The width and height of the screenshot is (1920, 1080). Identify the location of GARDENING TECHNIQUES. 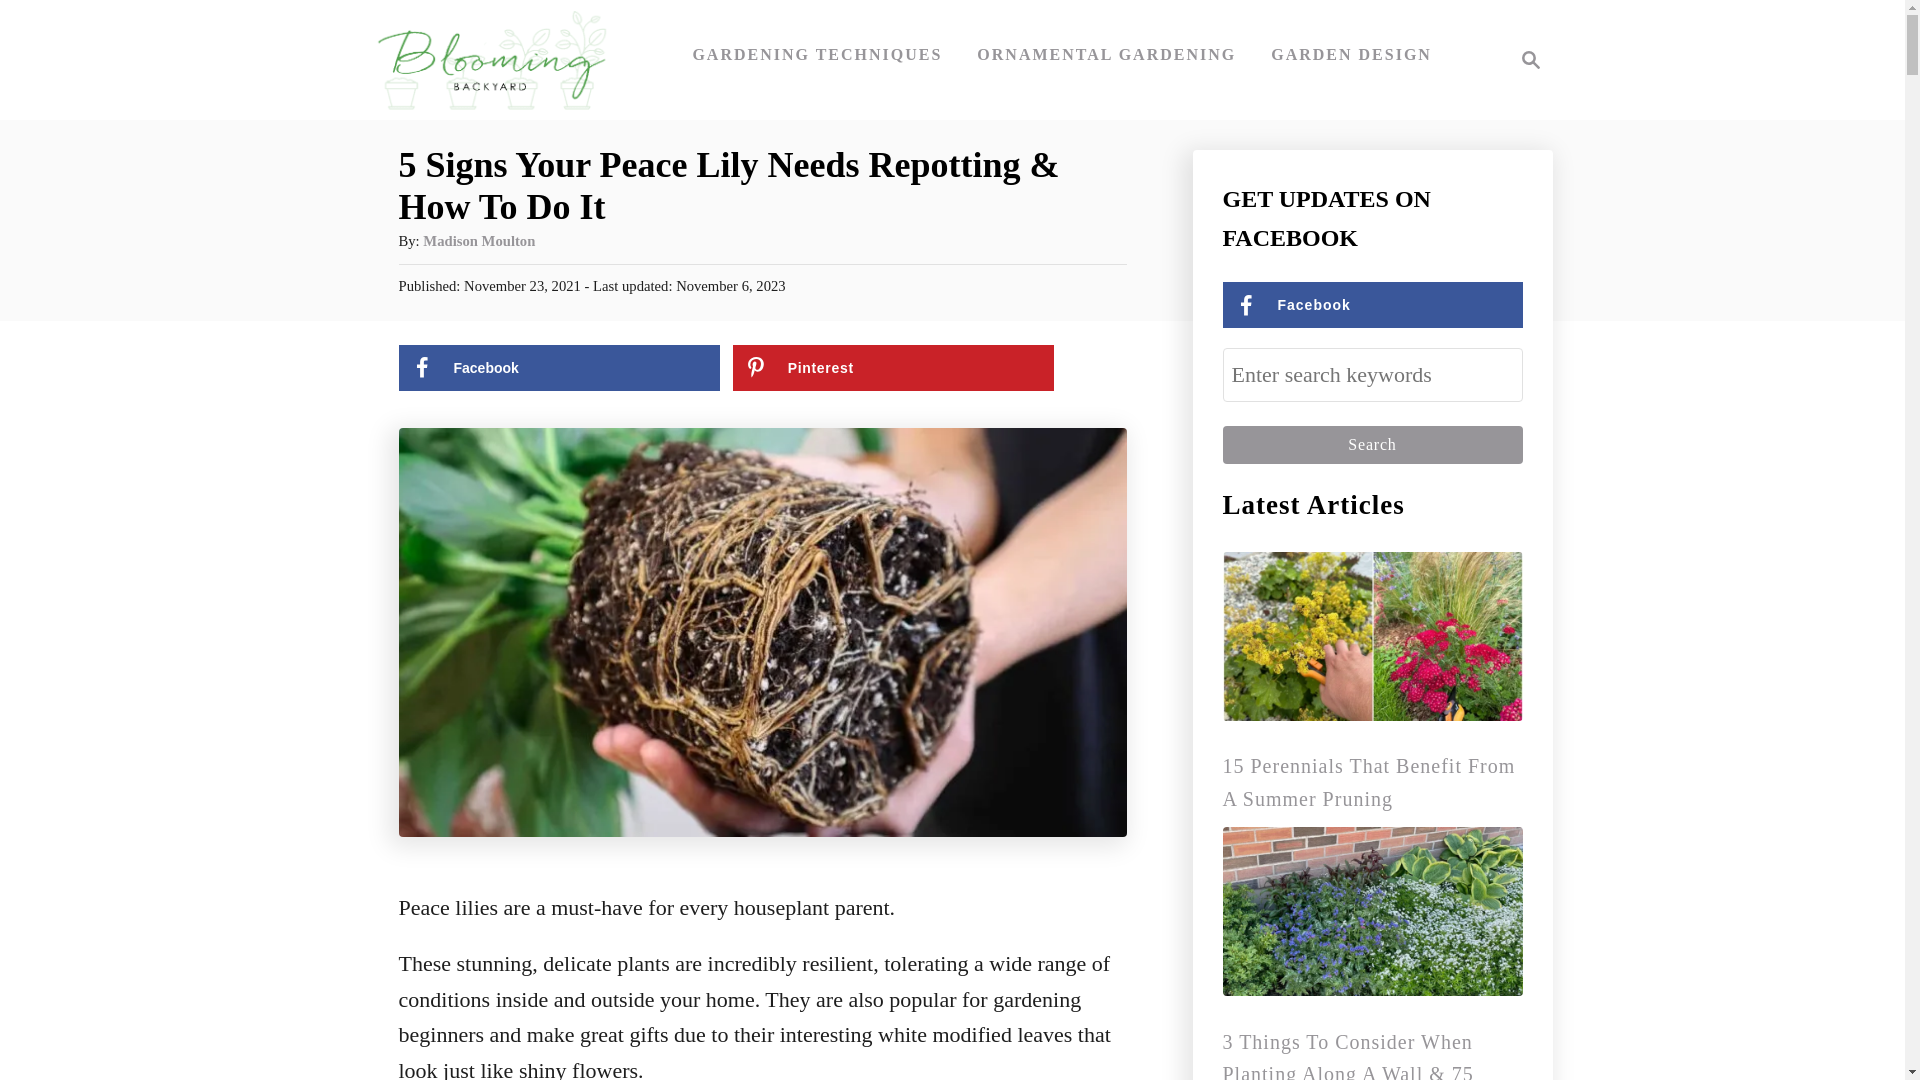
(816, 54).